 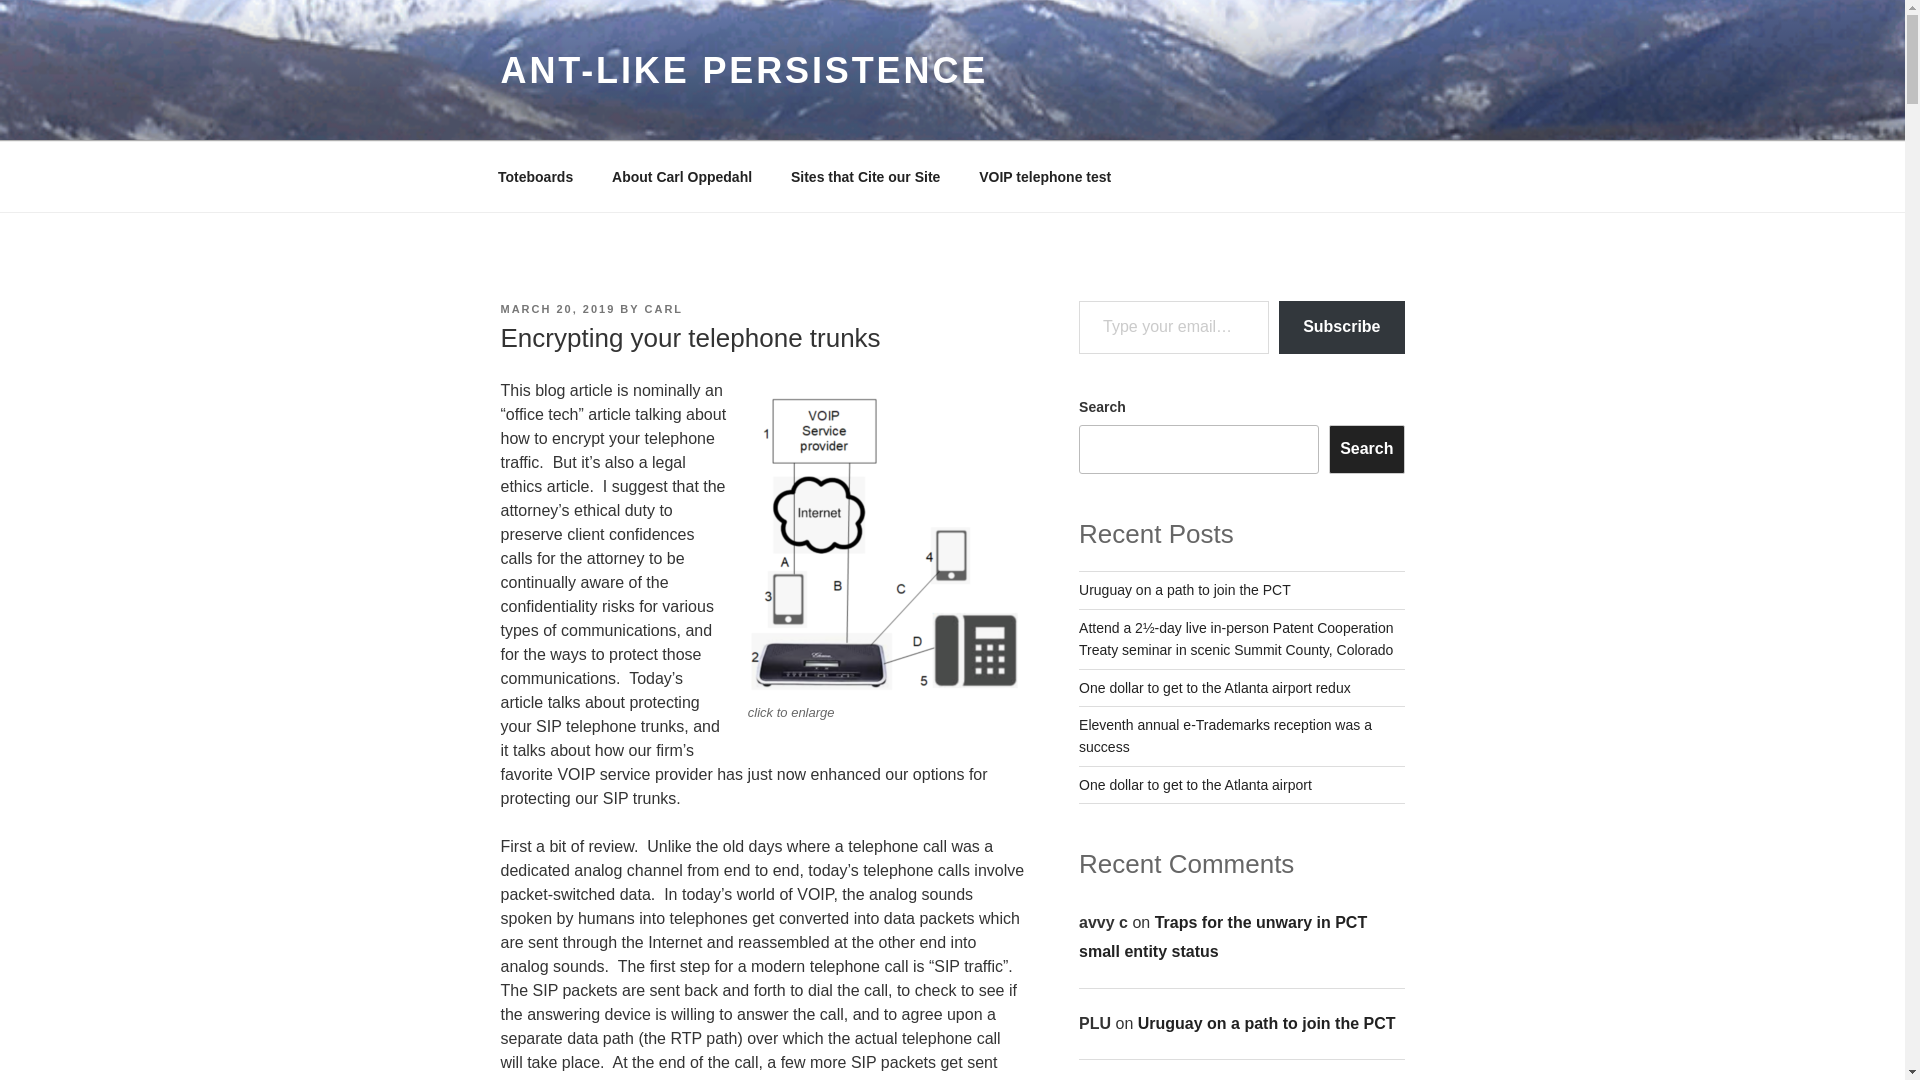 I want to click on Search, so click(x=1366, y=449).